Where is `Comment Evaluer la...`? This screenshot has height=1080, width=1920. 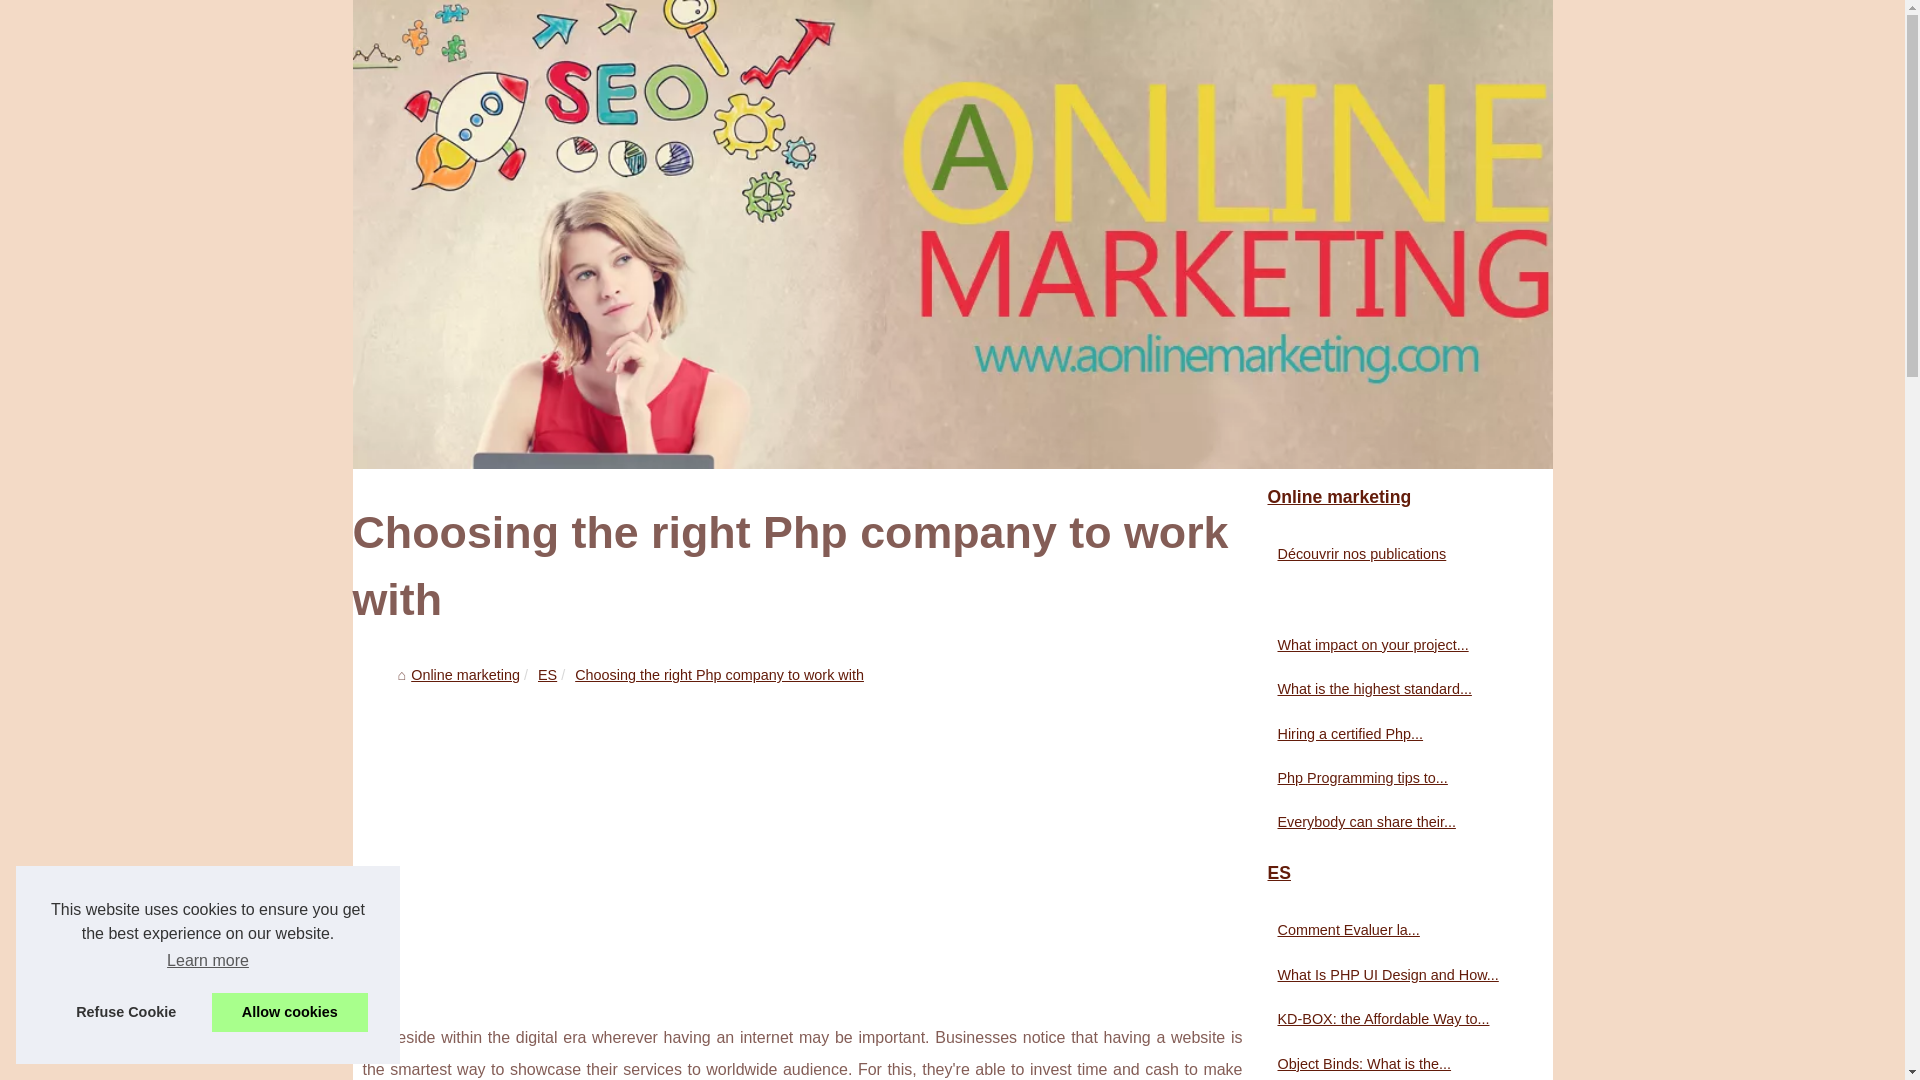
Comment Evaluer la... is located at coordinates (1392, 930).